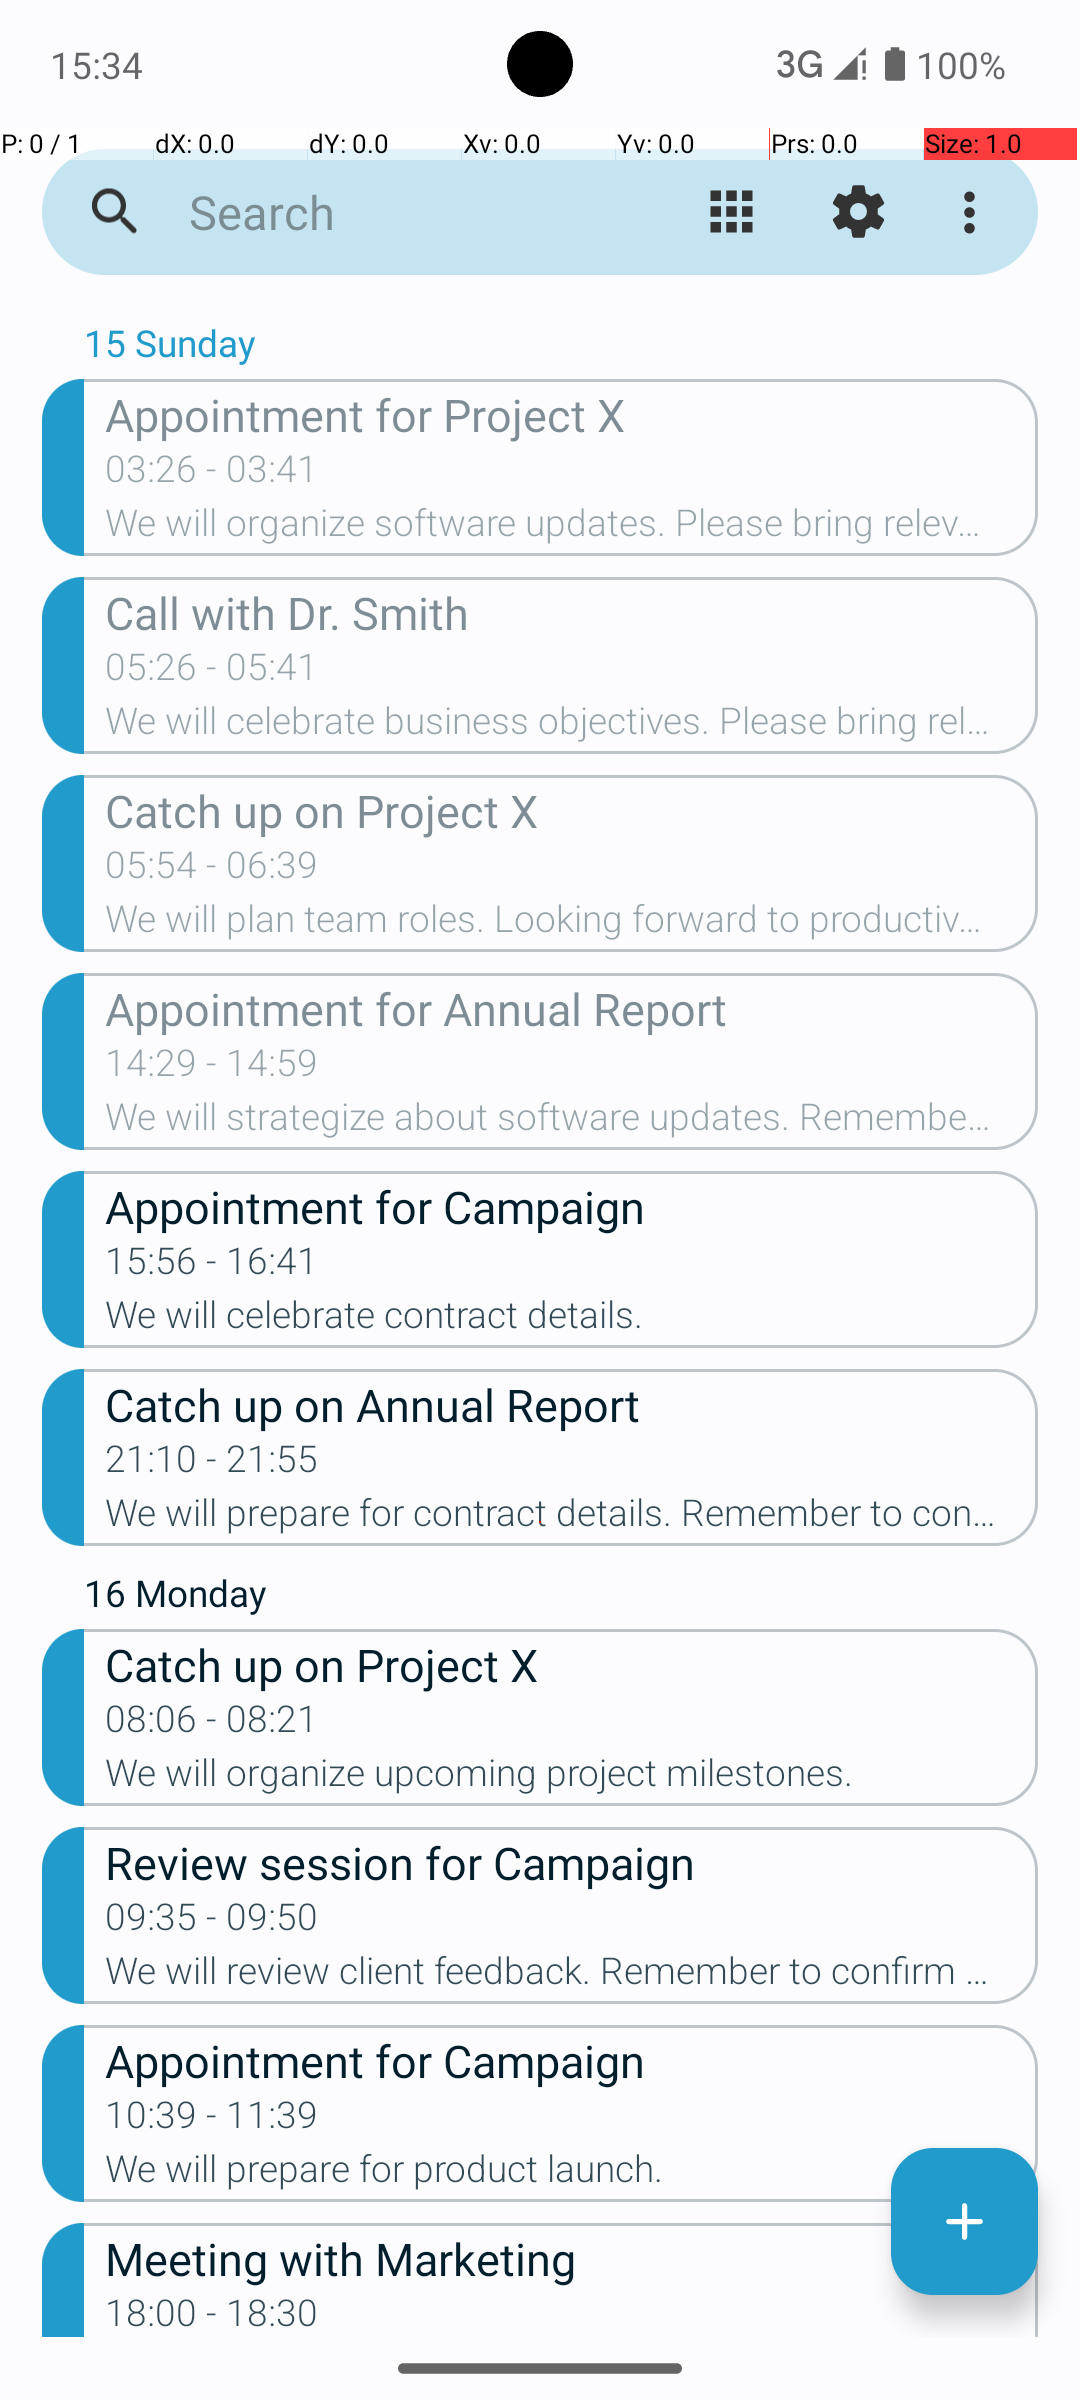  I want to click on 08:06 - 08:21, so click(212, 1725).